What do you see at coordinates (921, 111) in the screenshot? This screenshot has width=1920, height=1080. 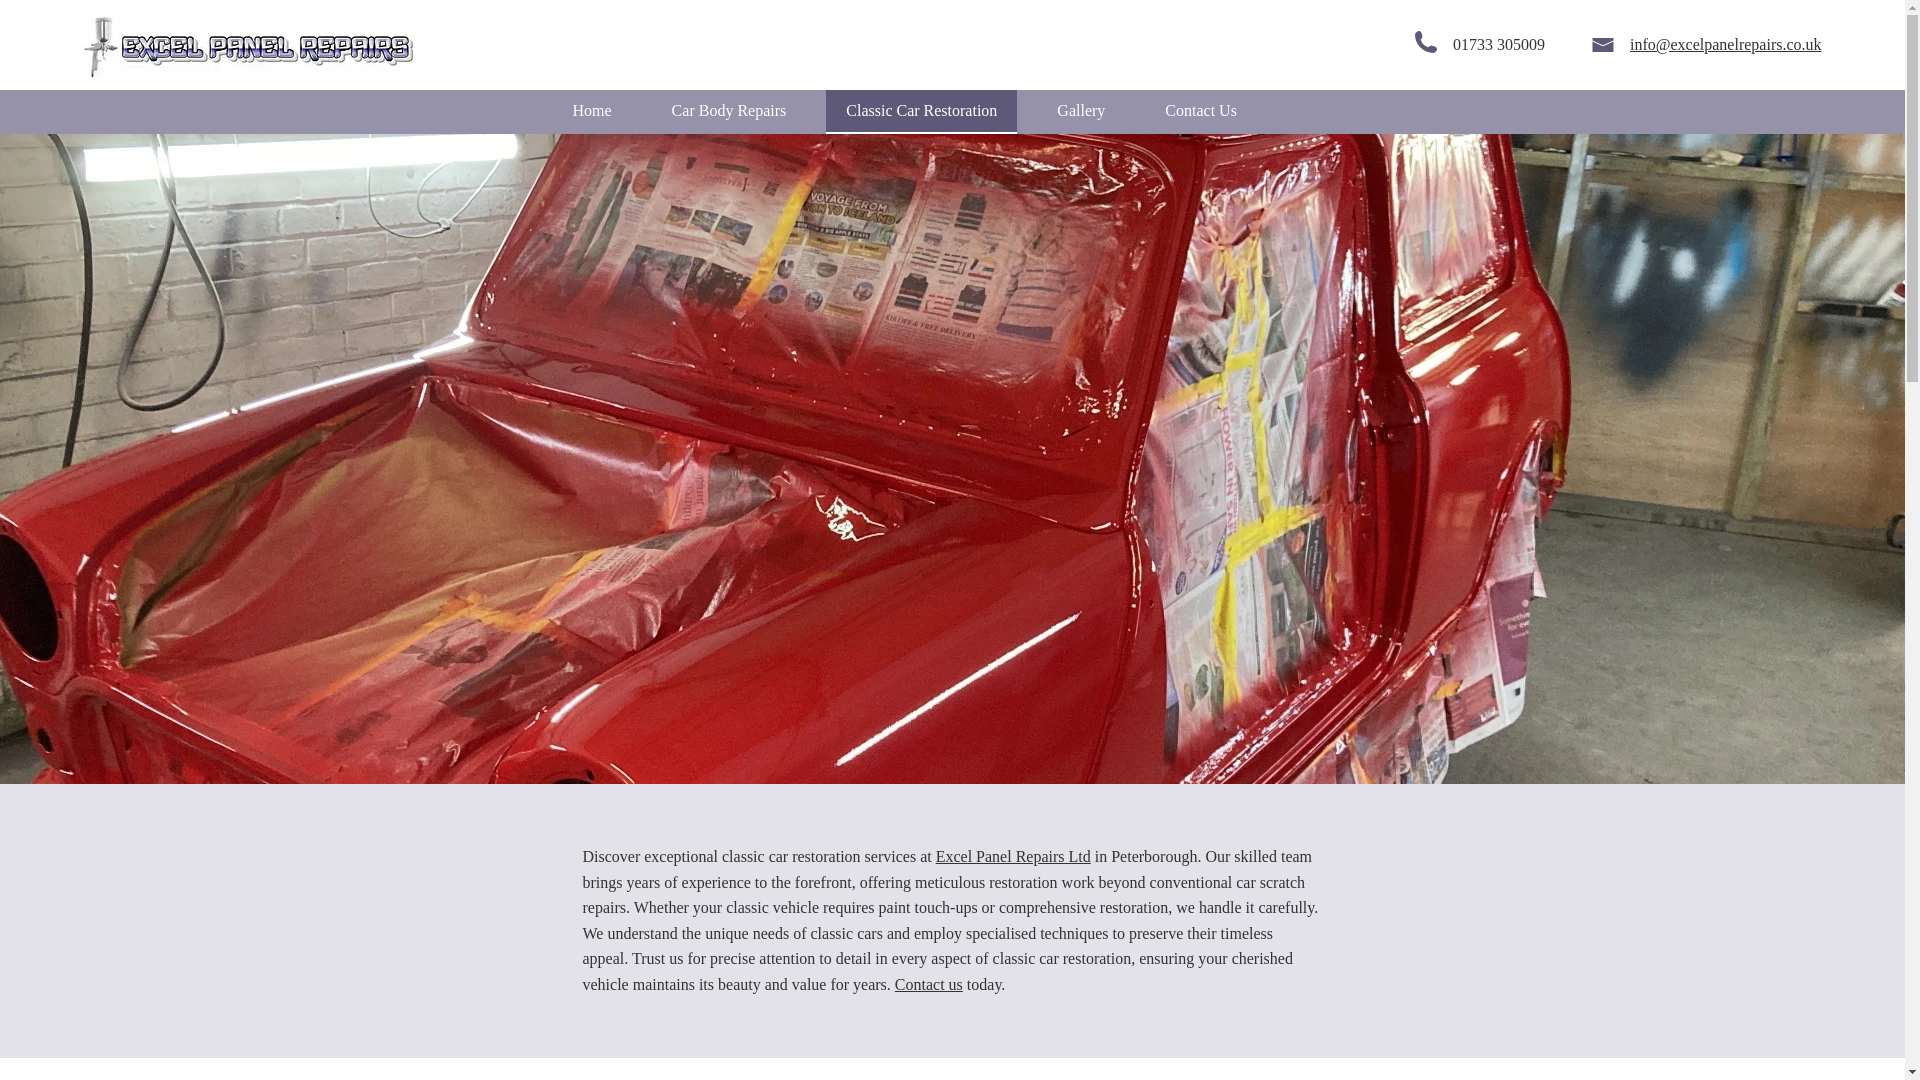 I see `Classic Car Restoration` at bounding box center [921, 111].